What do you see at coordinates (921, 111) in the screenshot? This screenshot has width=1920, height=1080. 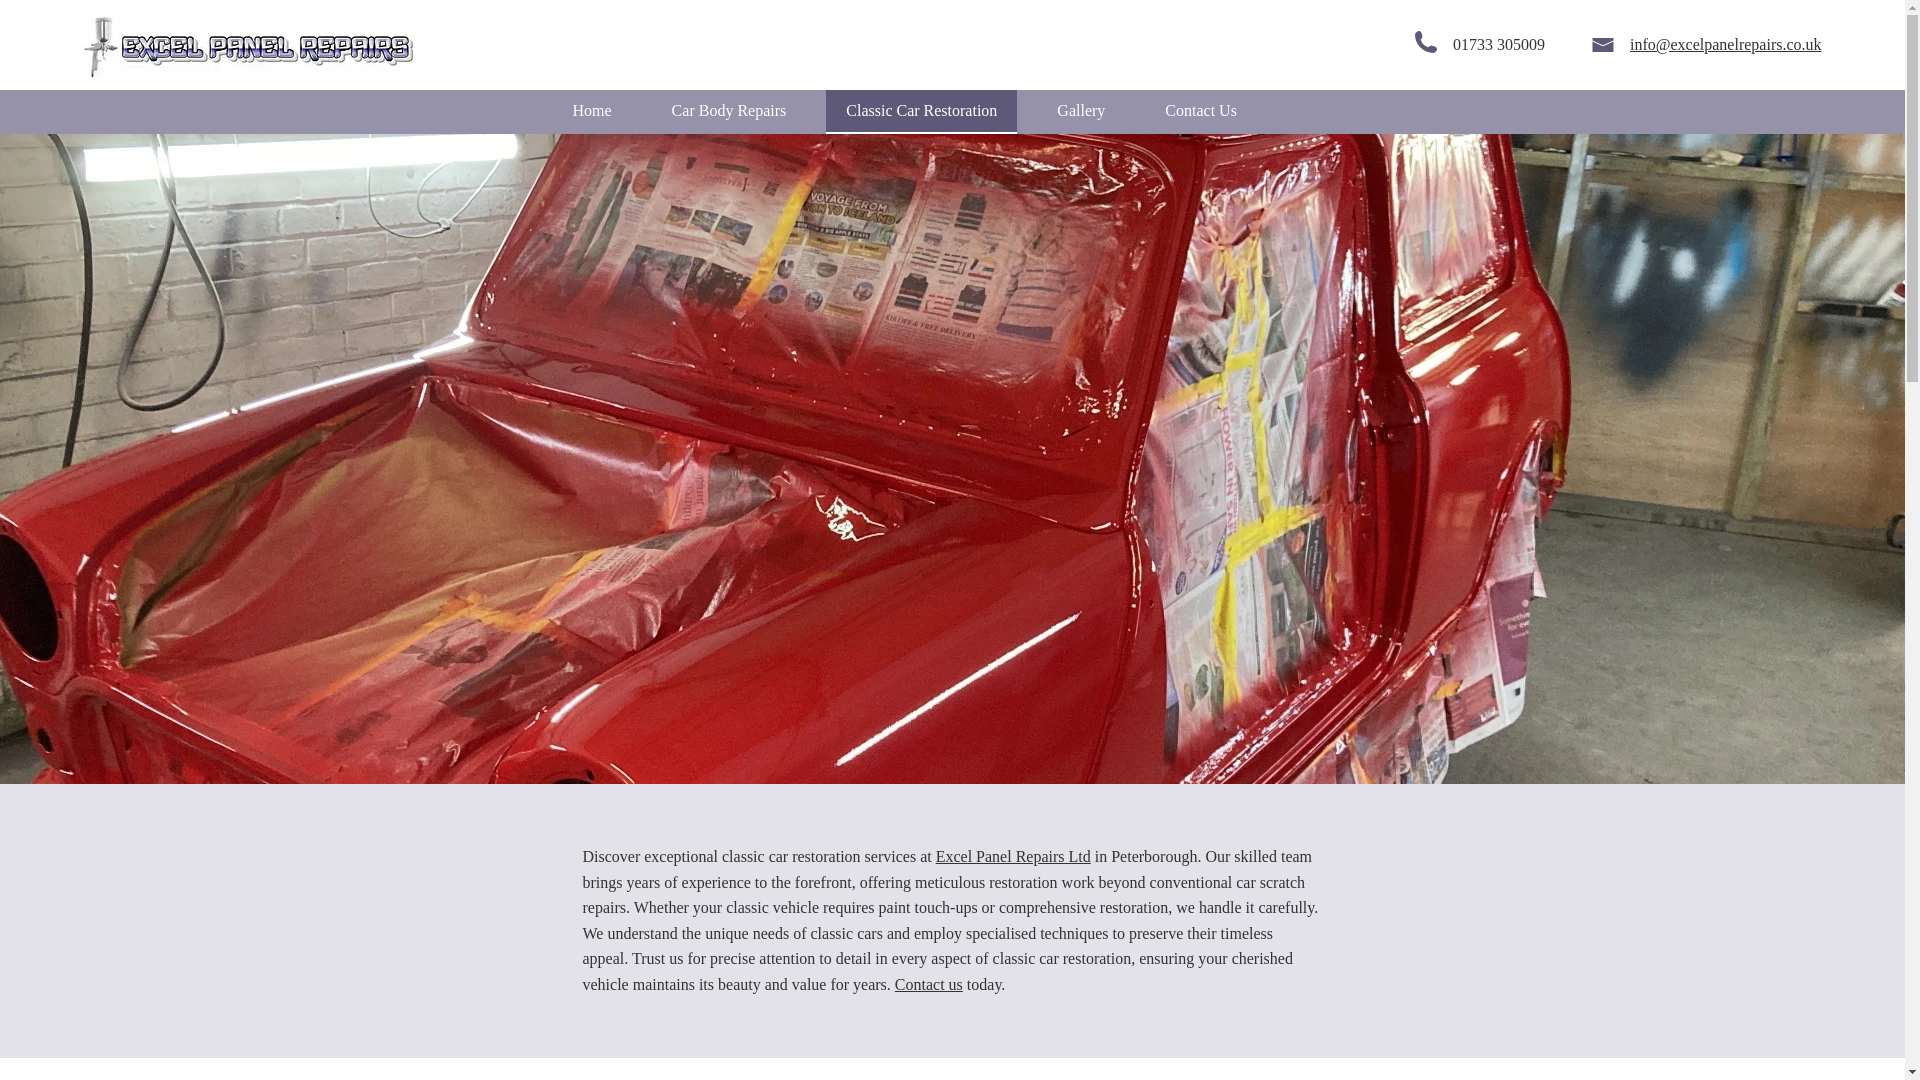 I see `Classic Car Restoration` at bounding box center [921, 111].